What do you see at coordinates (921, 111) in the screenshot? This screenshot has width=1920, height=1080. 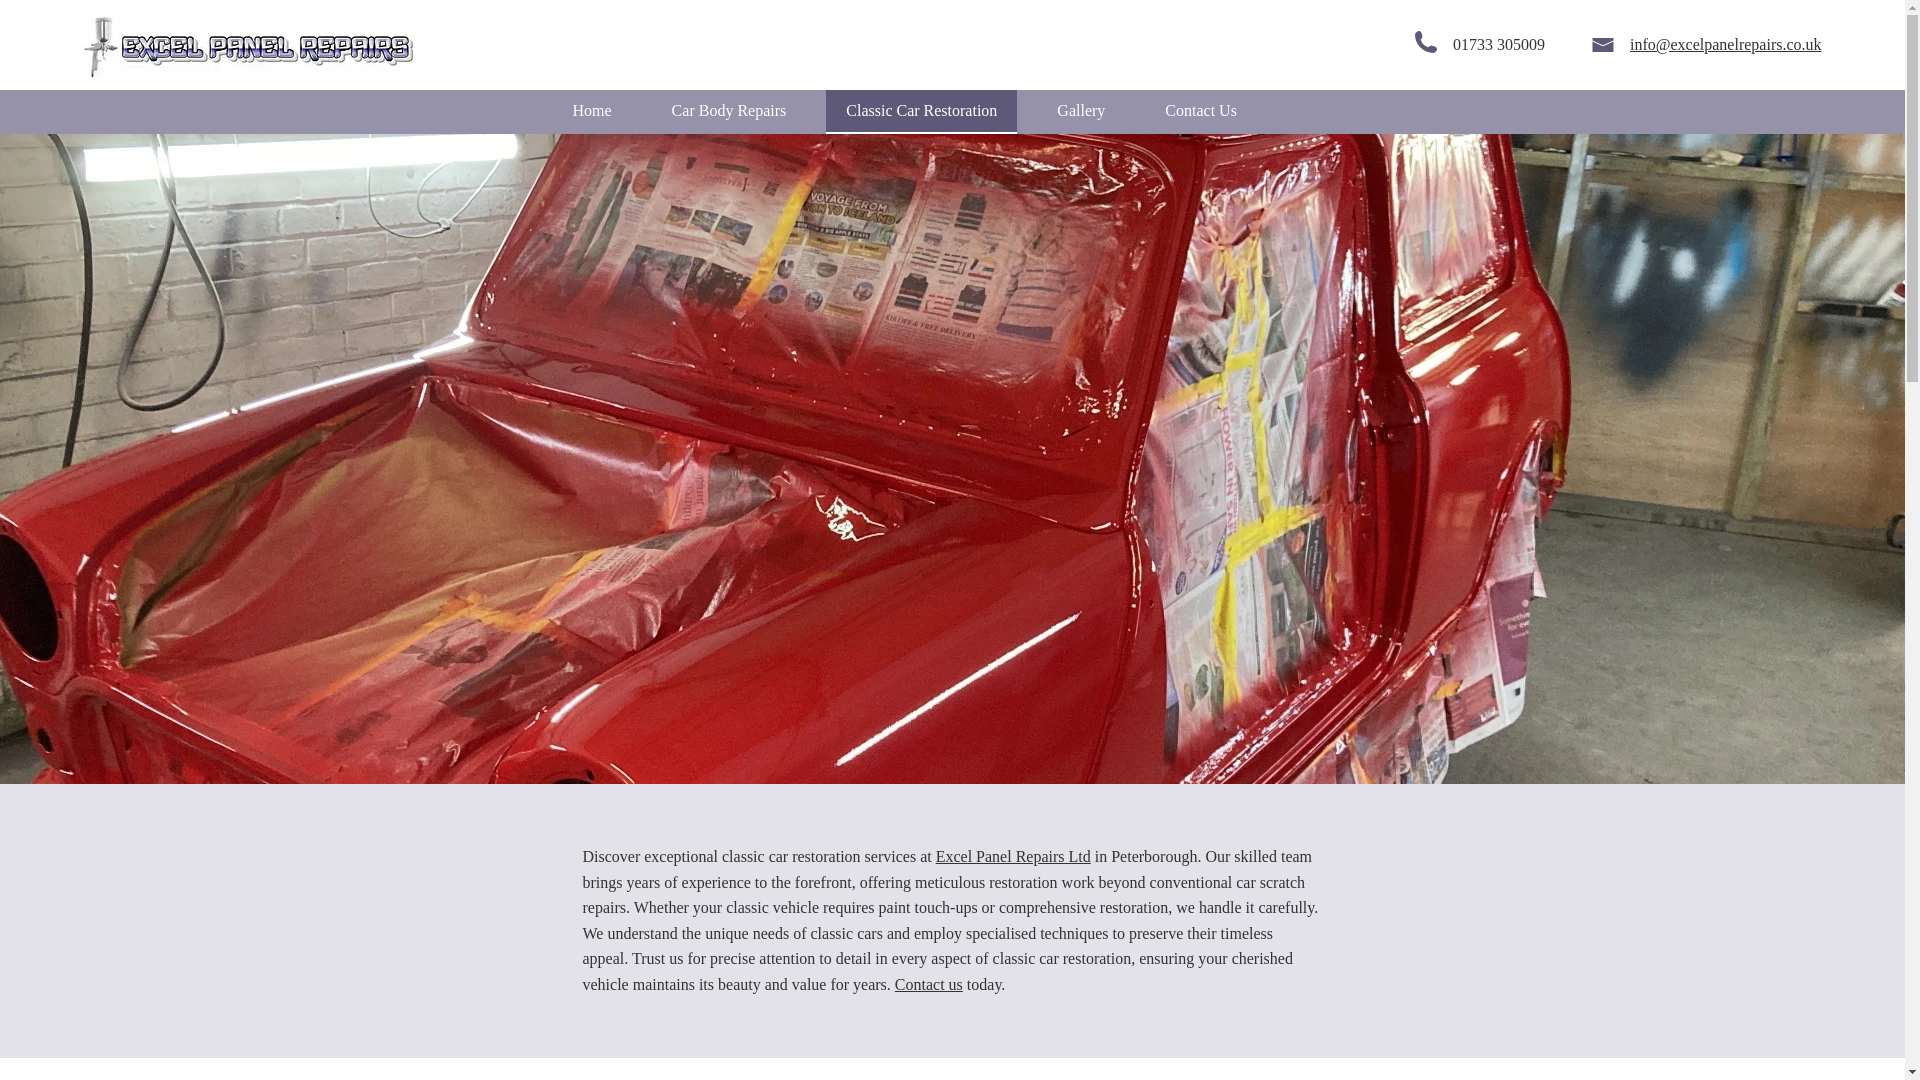 I see `Classic Car Restoration` at bounding box center [921, 111].